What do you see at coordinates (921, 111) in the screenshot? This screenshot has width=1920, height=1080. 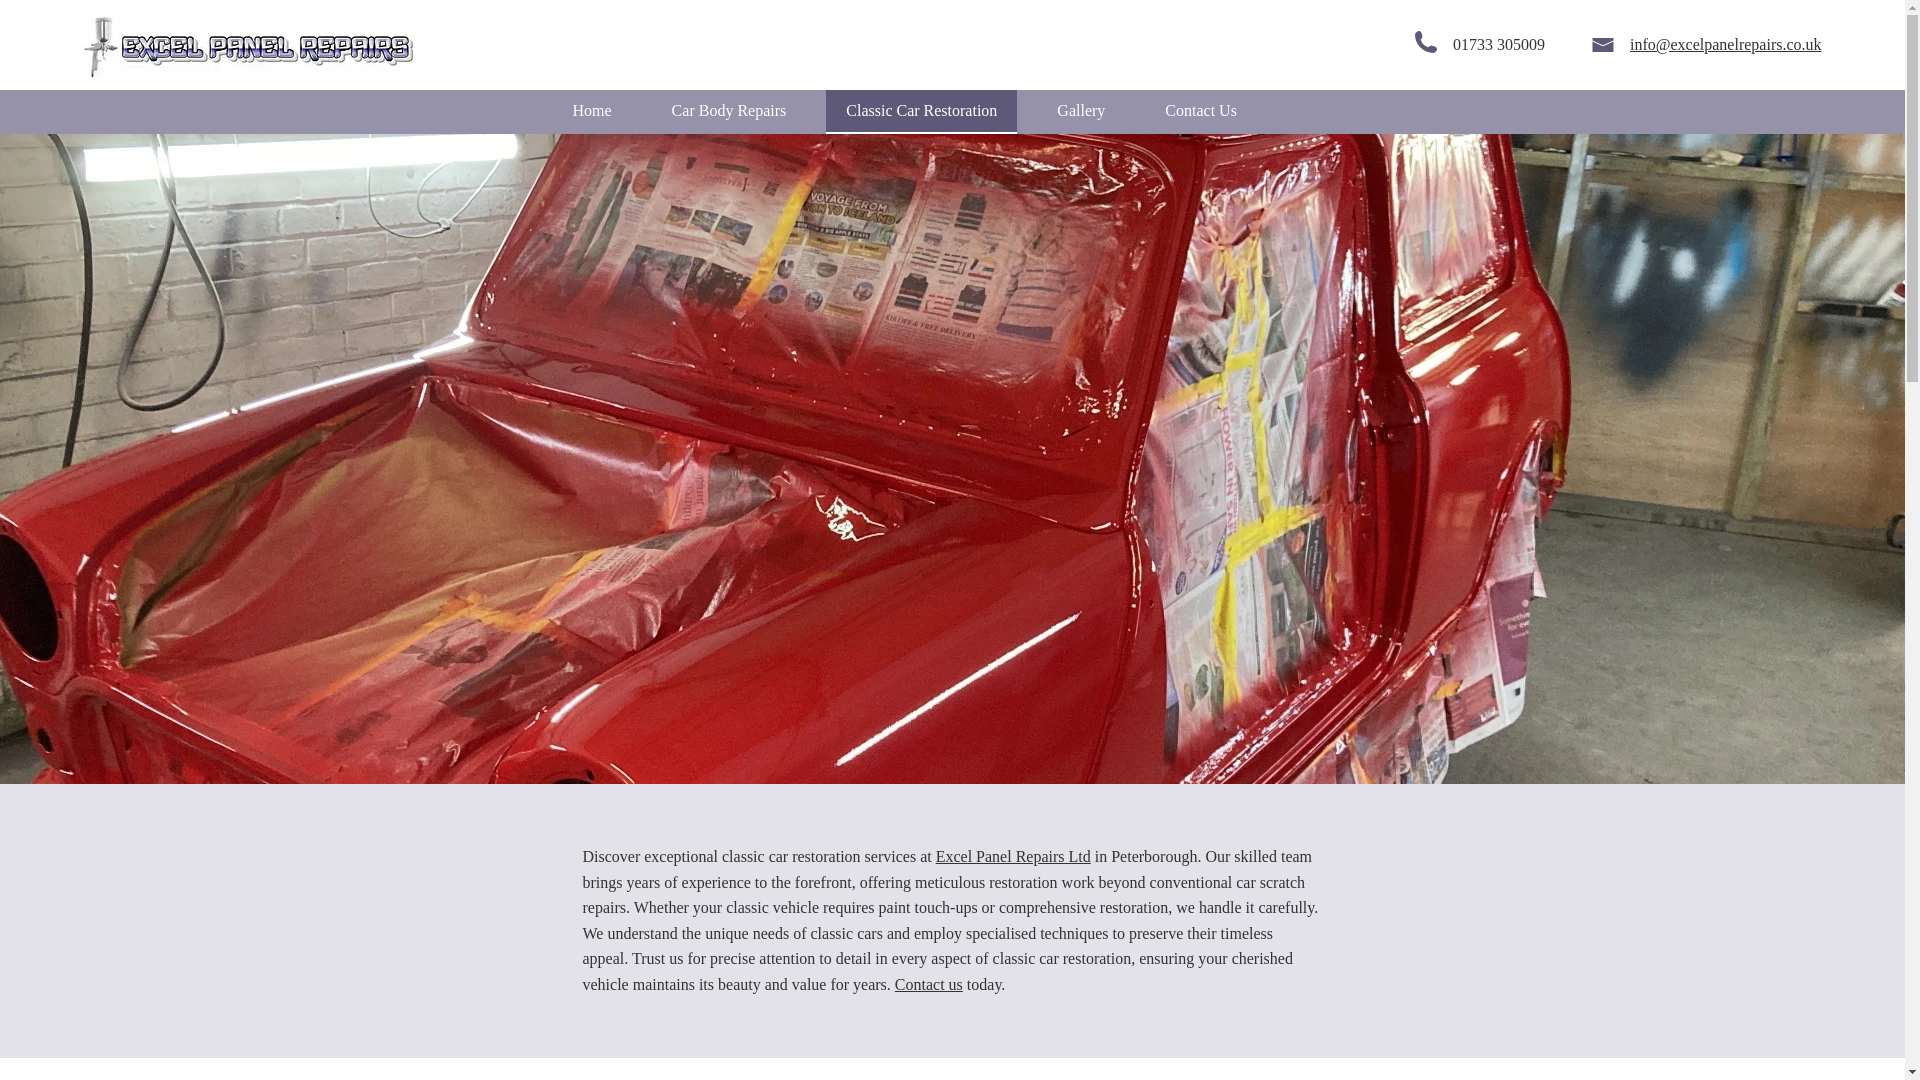 I see `Classic Car Restoration` at bounding box center [921, 111].